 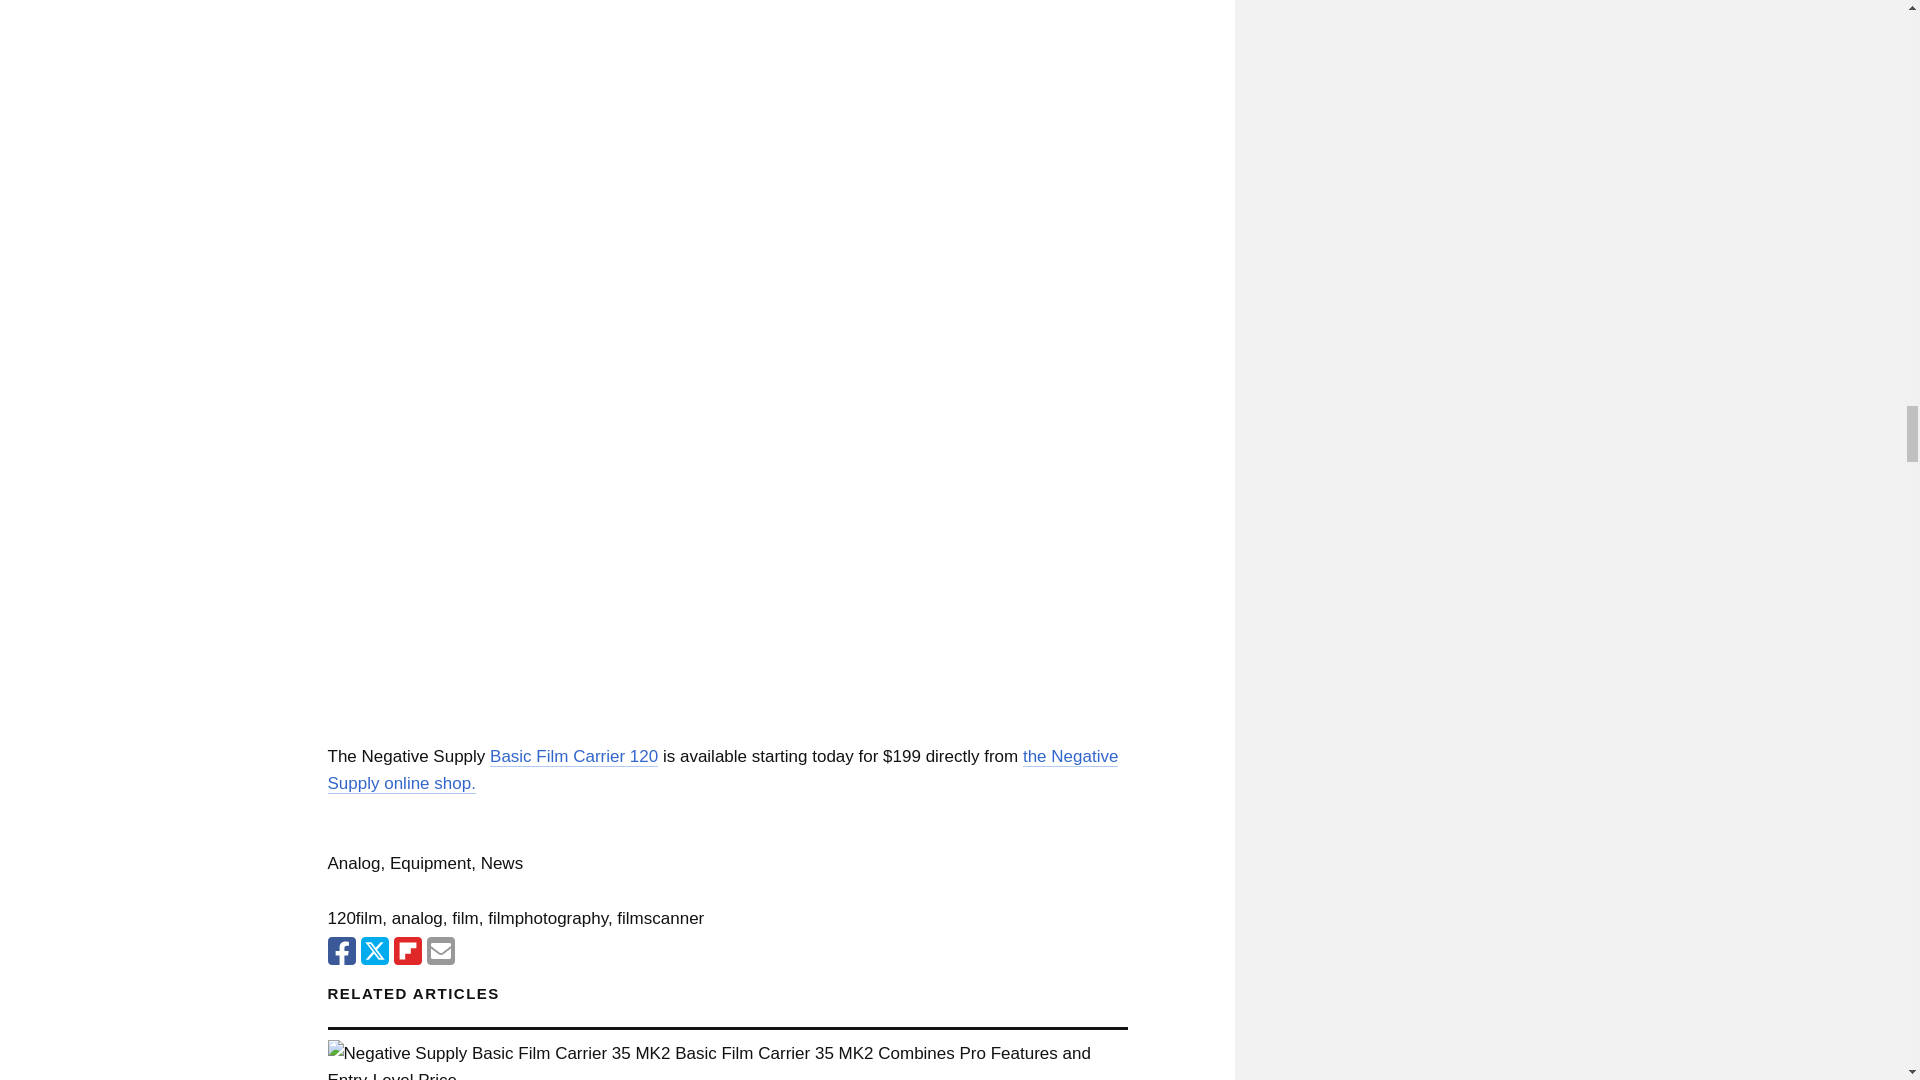 What do you see at coordinates (417, 918) in the screenshot?
I see `analog` at bounding box center [417, 918].